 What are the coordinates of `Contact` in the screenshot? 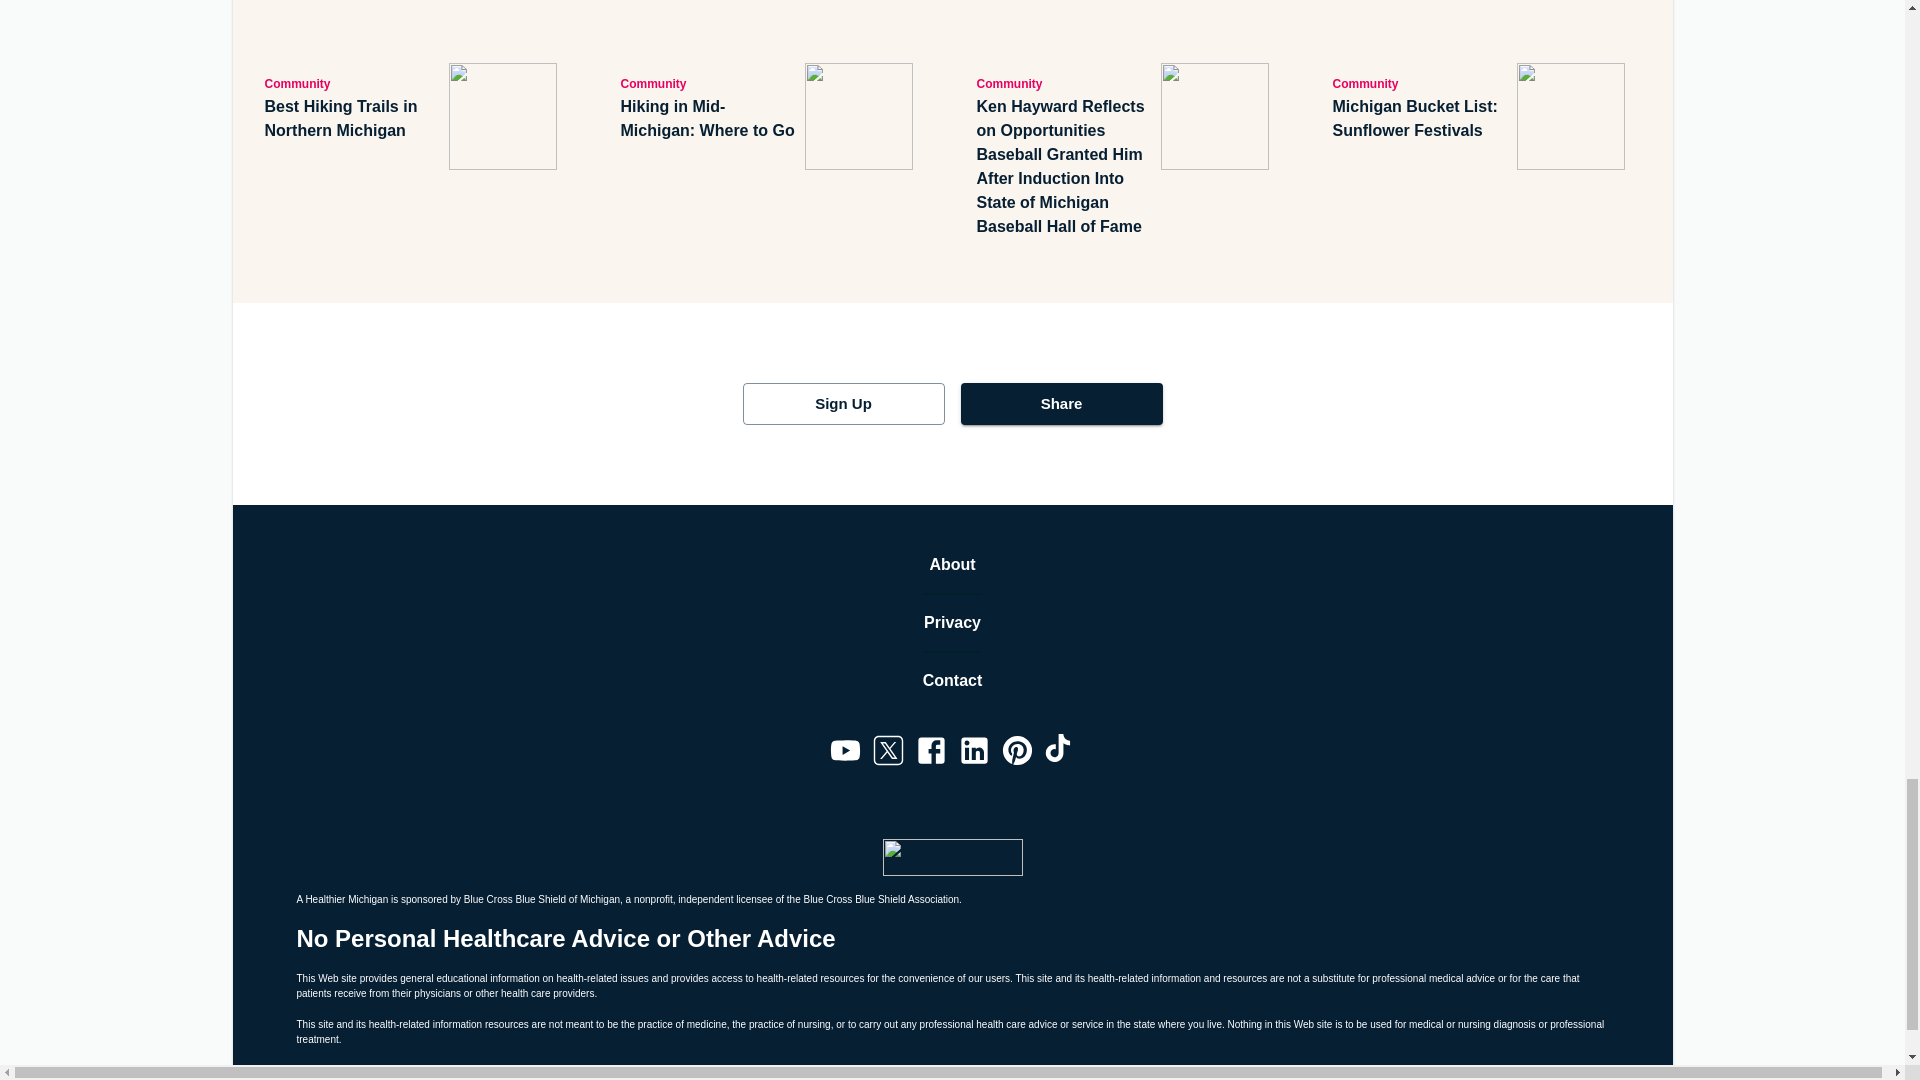 It's located at (953, 680).